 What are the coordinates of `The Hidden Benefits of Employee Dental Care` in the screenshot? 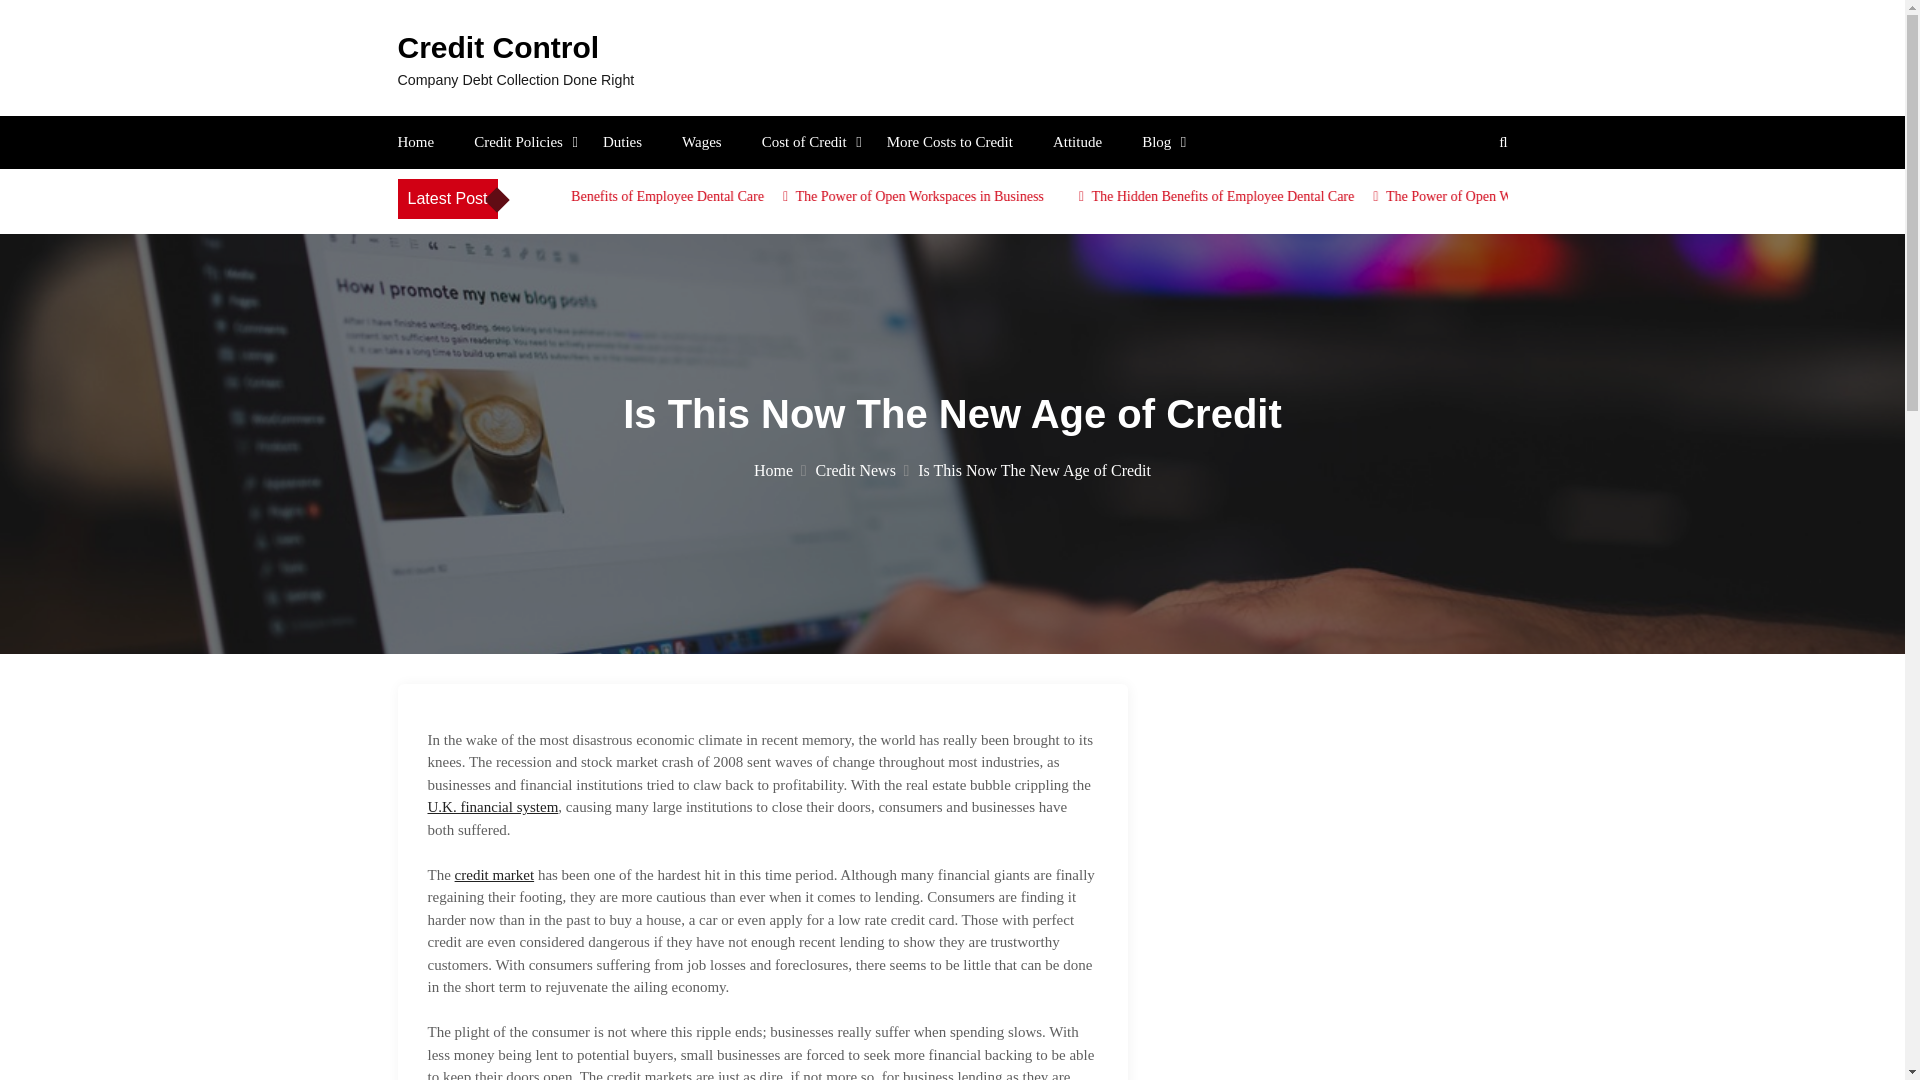 It's located at (713, 196).